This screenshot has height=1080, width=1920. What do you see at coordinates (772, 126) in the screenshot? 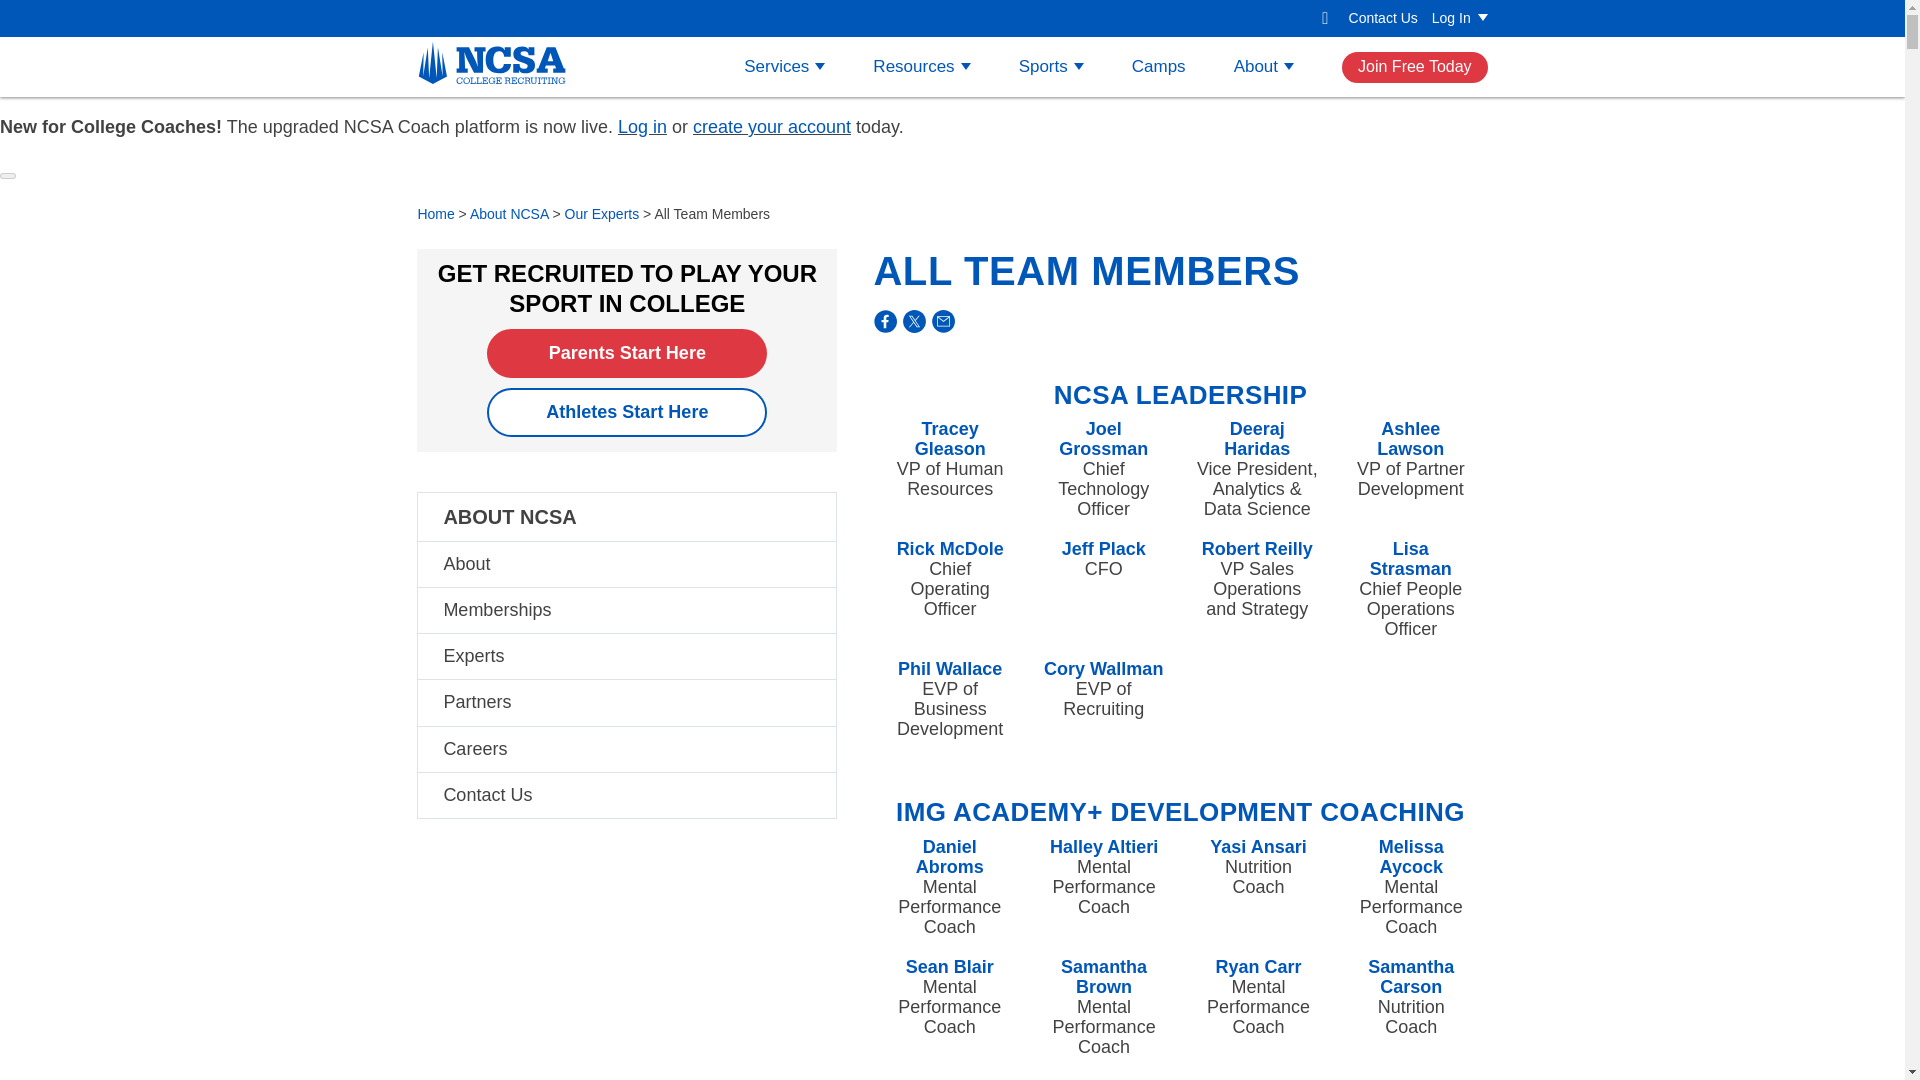
I see `create your account` at bounding box center [772, 126].